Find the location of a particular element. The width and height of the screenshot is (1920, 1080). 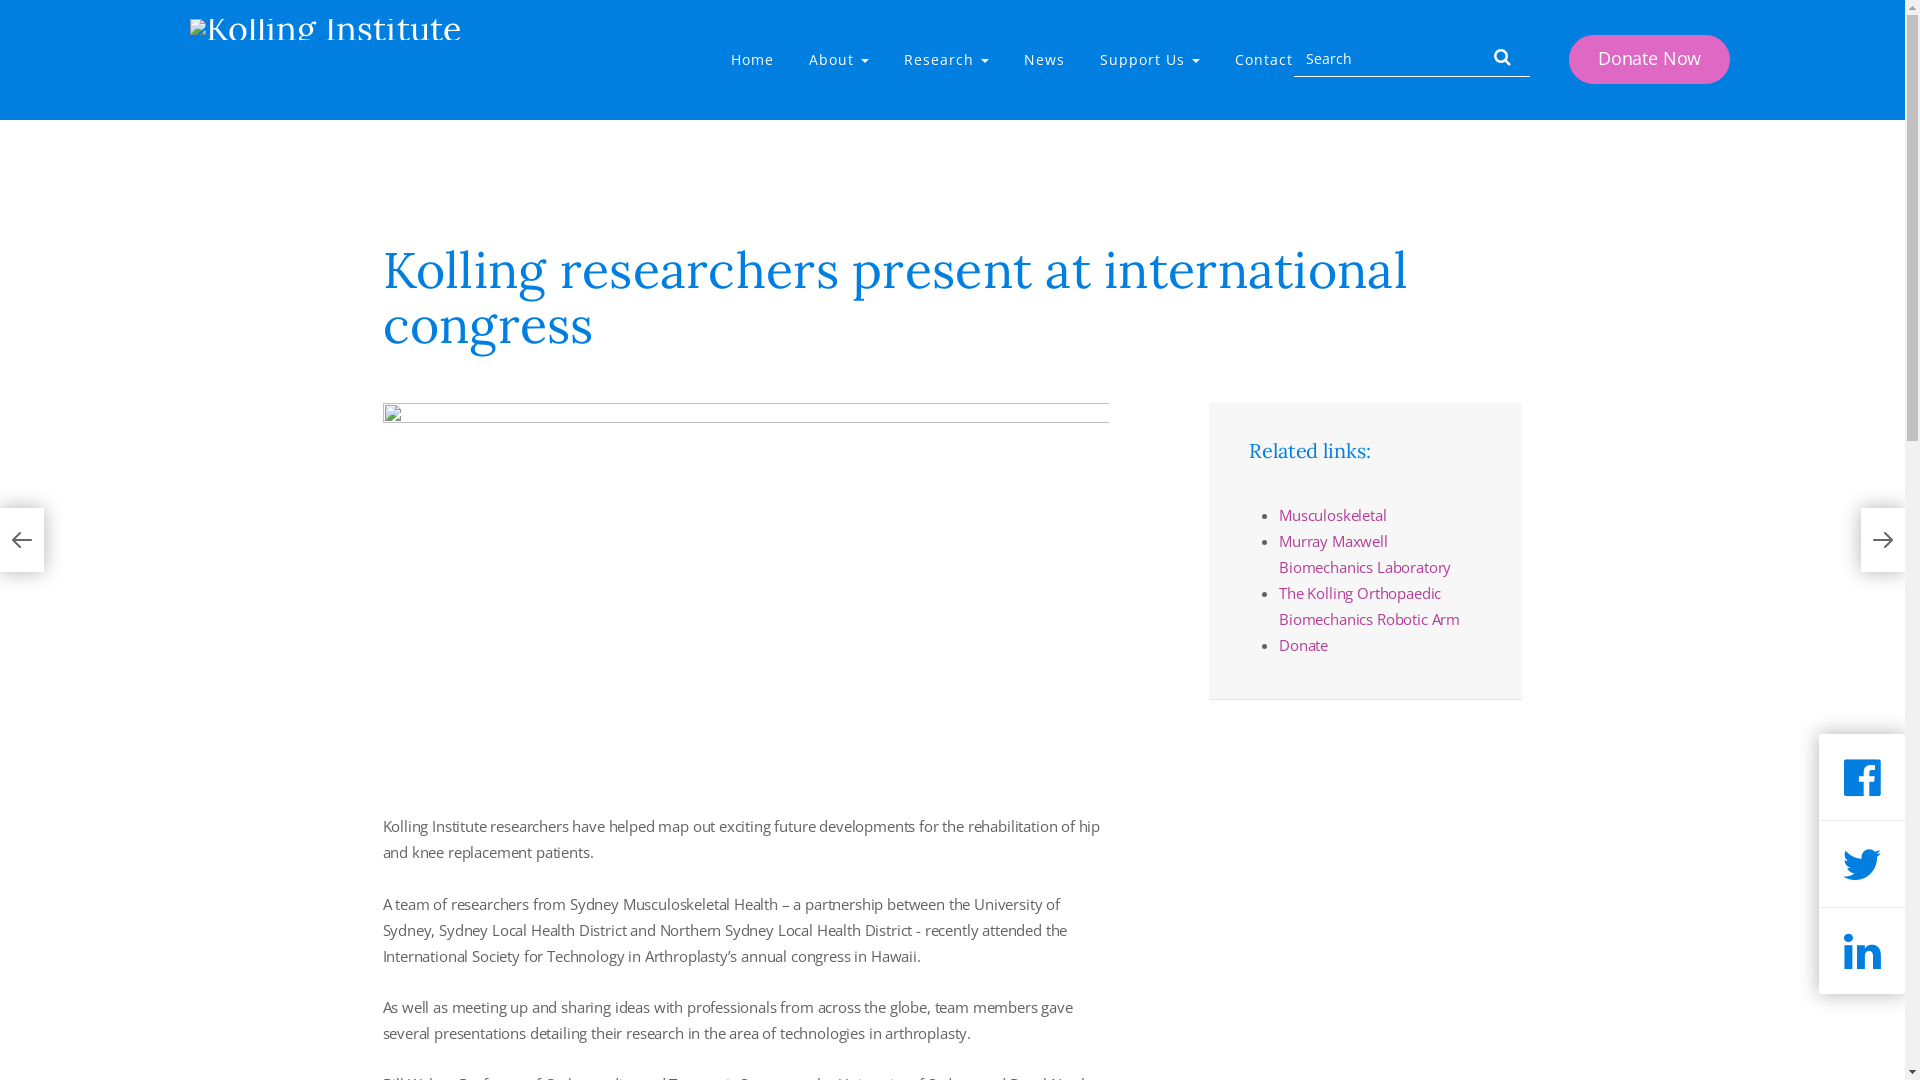

Musculoskeletal is located at coordinates (1332, 515).